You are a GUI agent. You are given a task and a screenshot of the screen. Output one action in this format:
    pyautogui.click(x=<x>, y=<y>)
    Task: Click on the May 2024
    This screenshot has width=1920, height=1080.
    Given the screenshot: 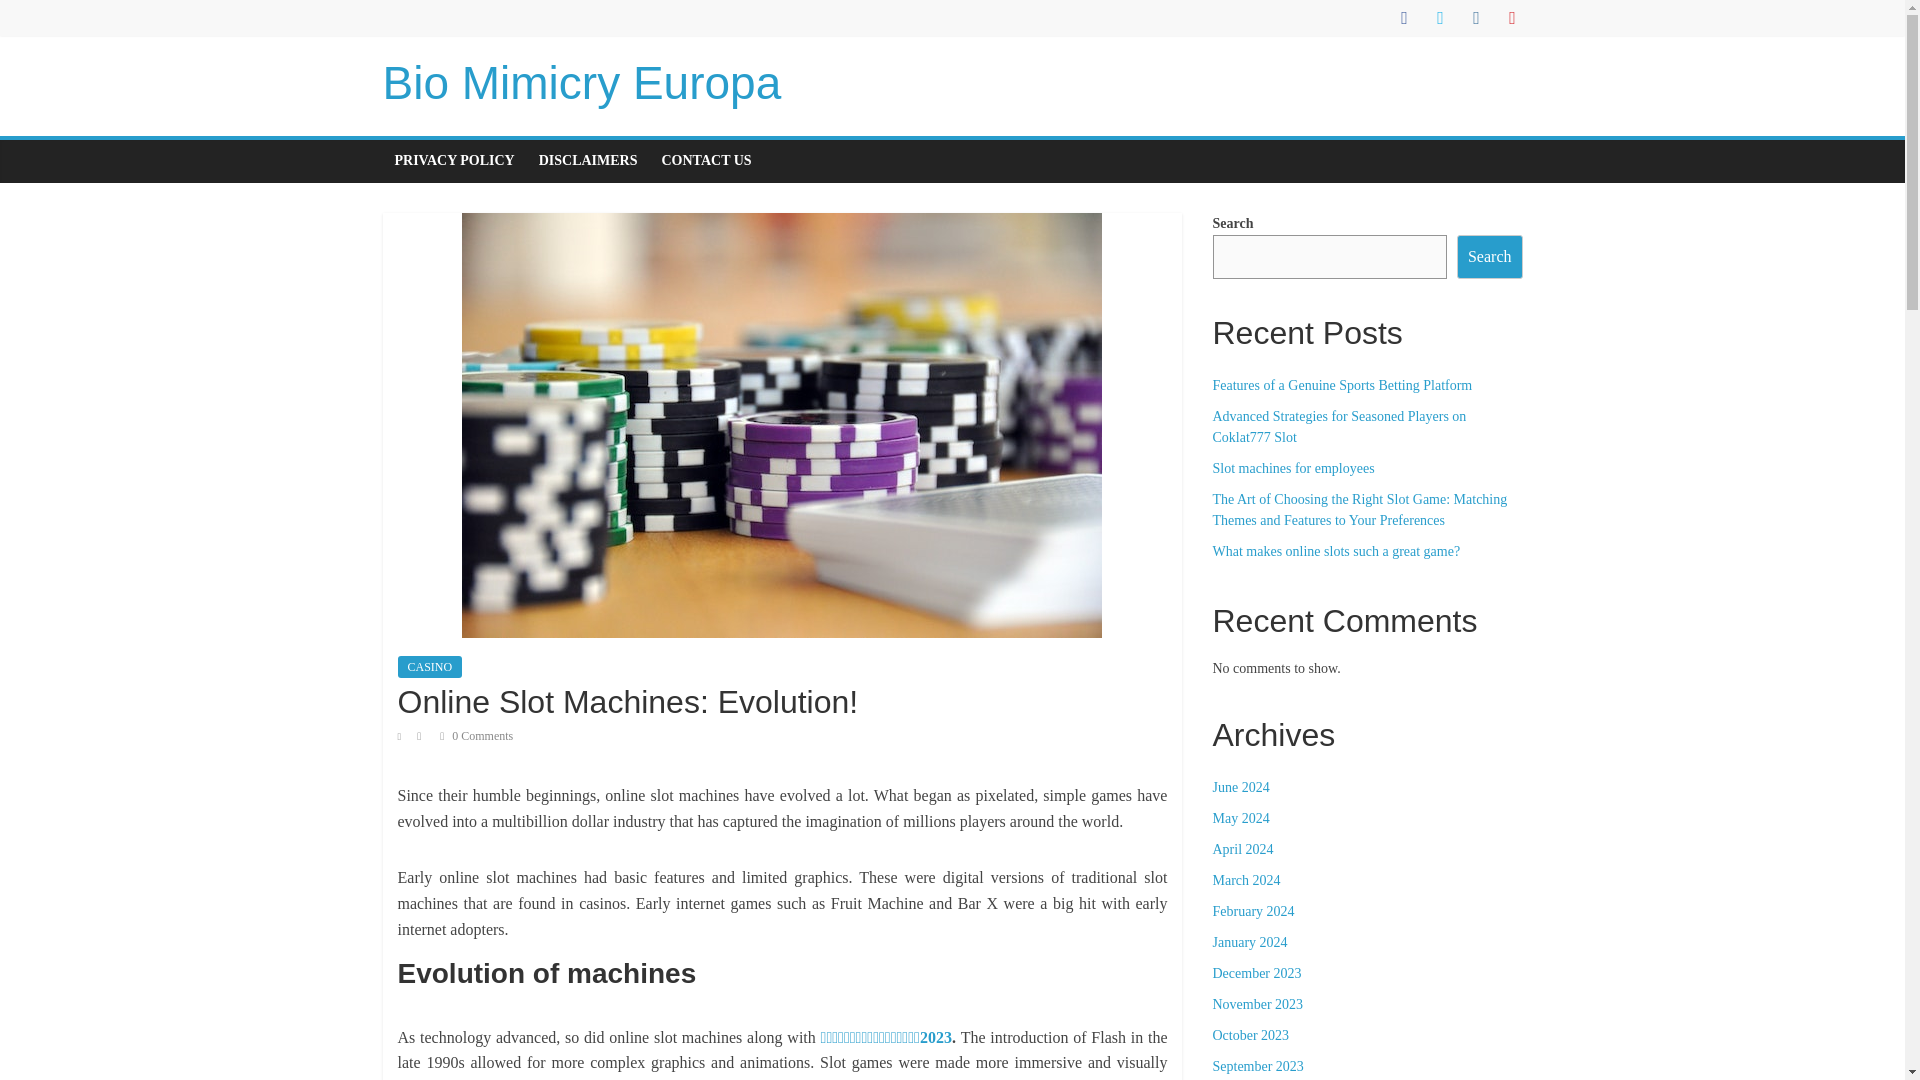 What is the action you would take?
    pyautogui.click(x=1240, y=818)
    